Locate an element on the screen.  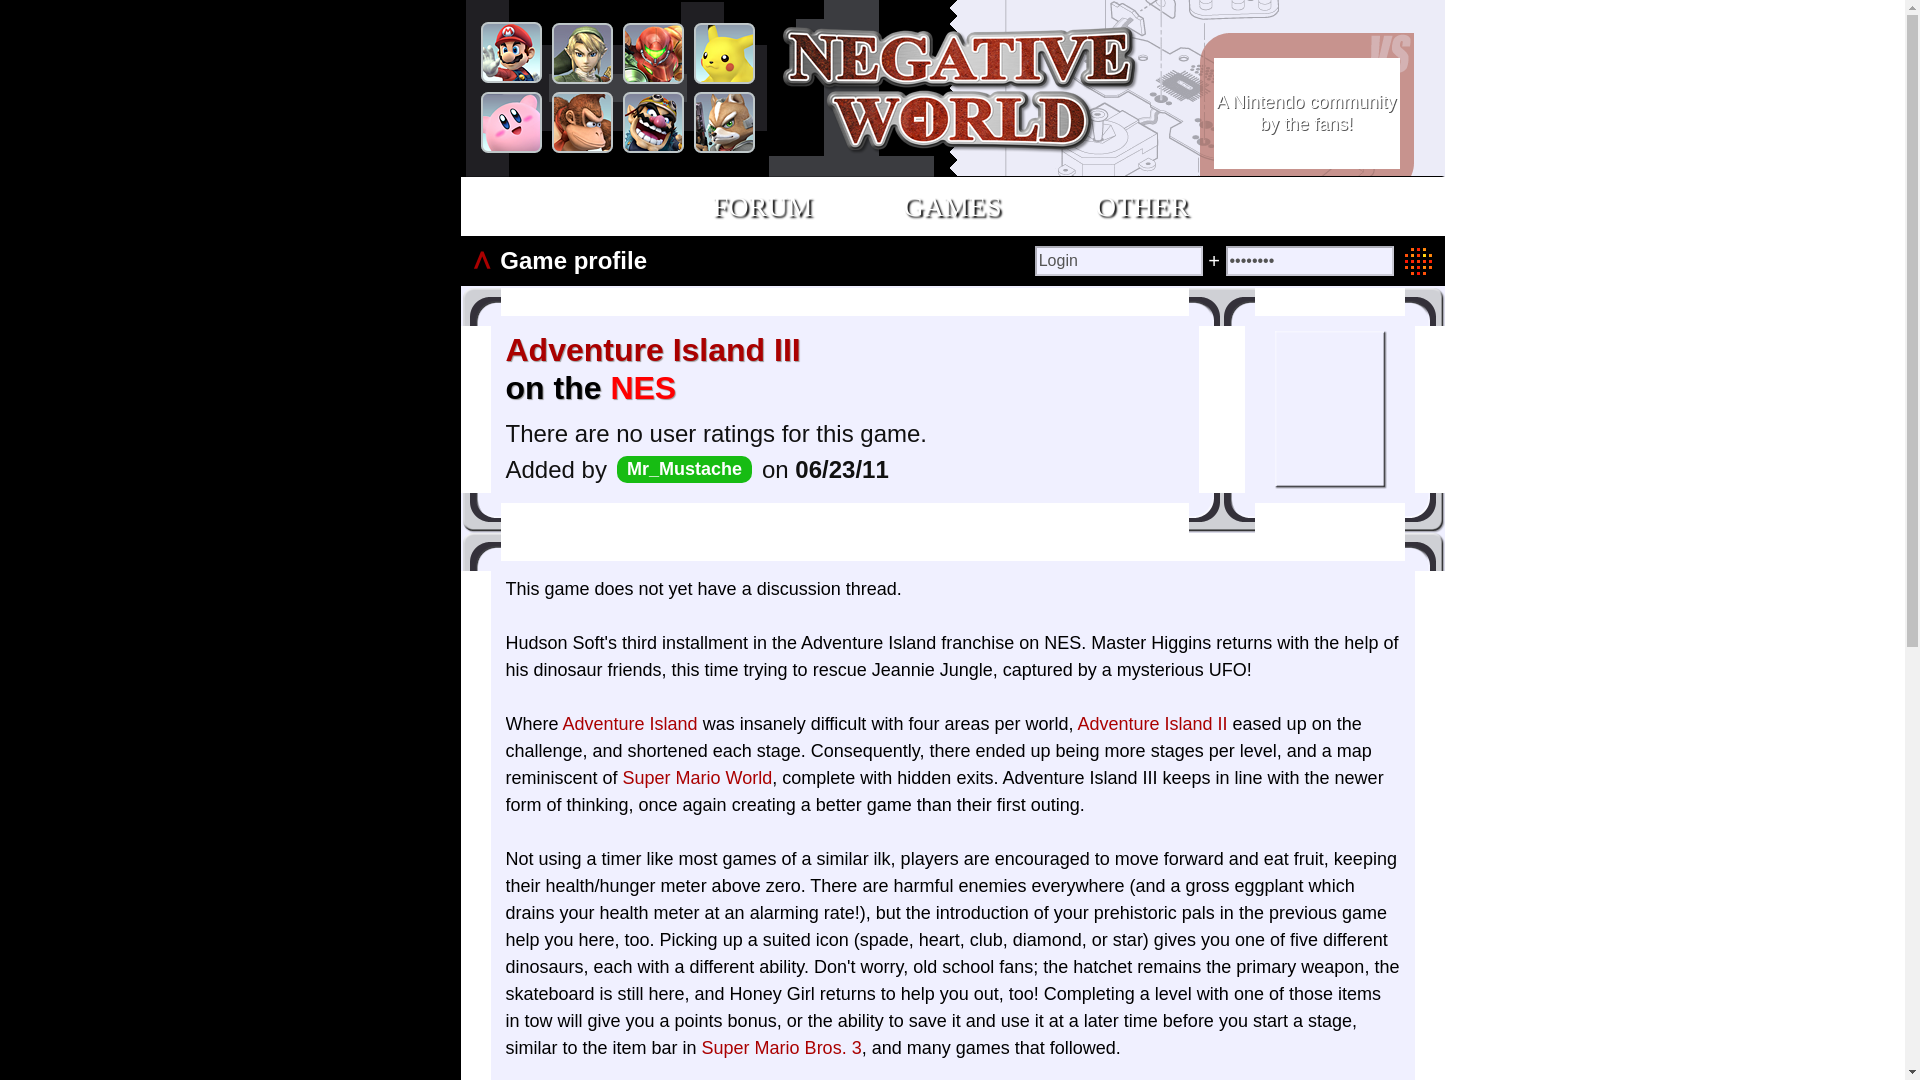
FORUM is located at coordinates (762, 206).